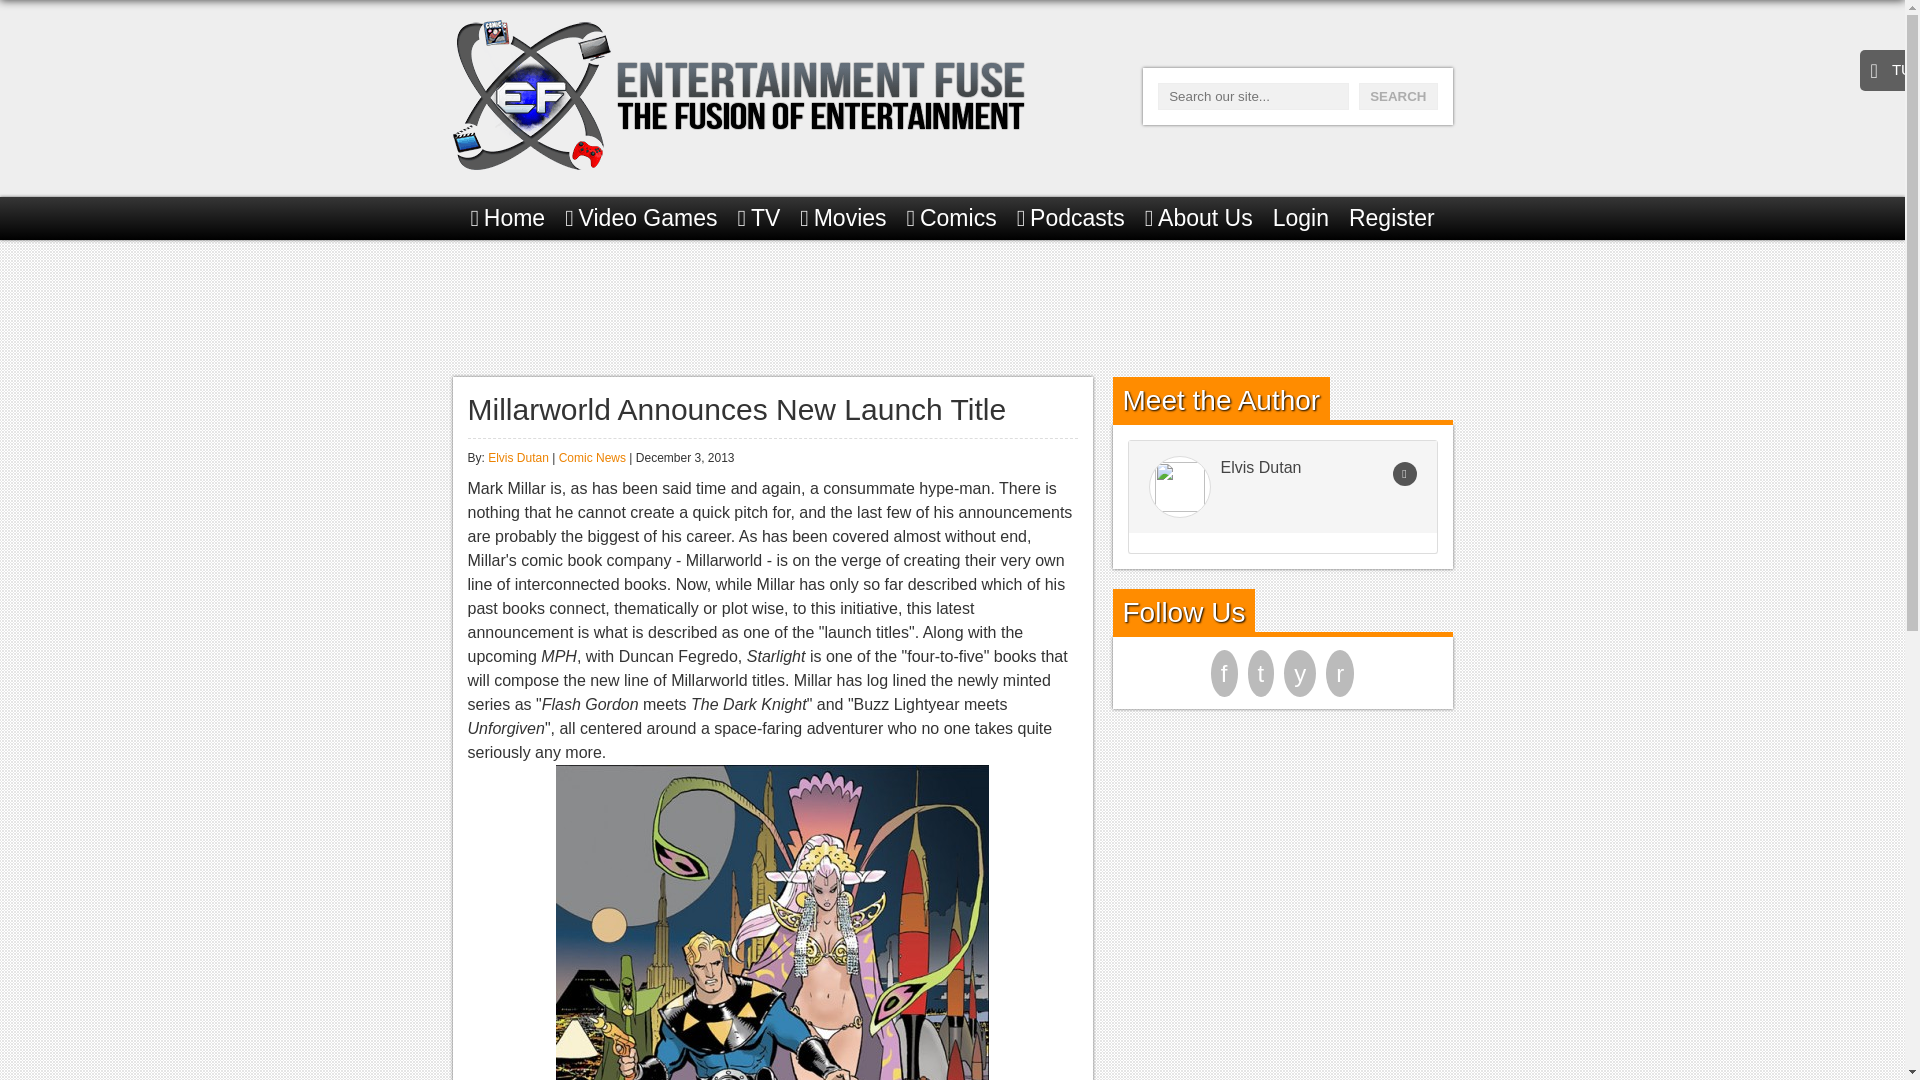 The height and width of the screenshot is (1080, 1920). What do you see at coordinates (1404, 474) in the screenshot?
I see `Send E-mail` at bounding box center [1404, 474].